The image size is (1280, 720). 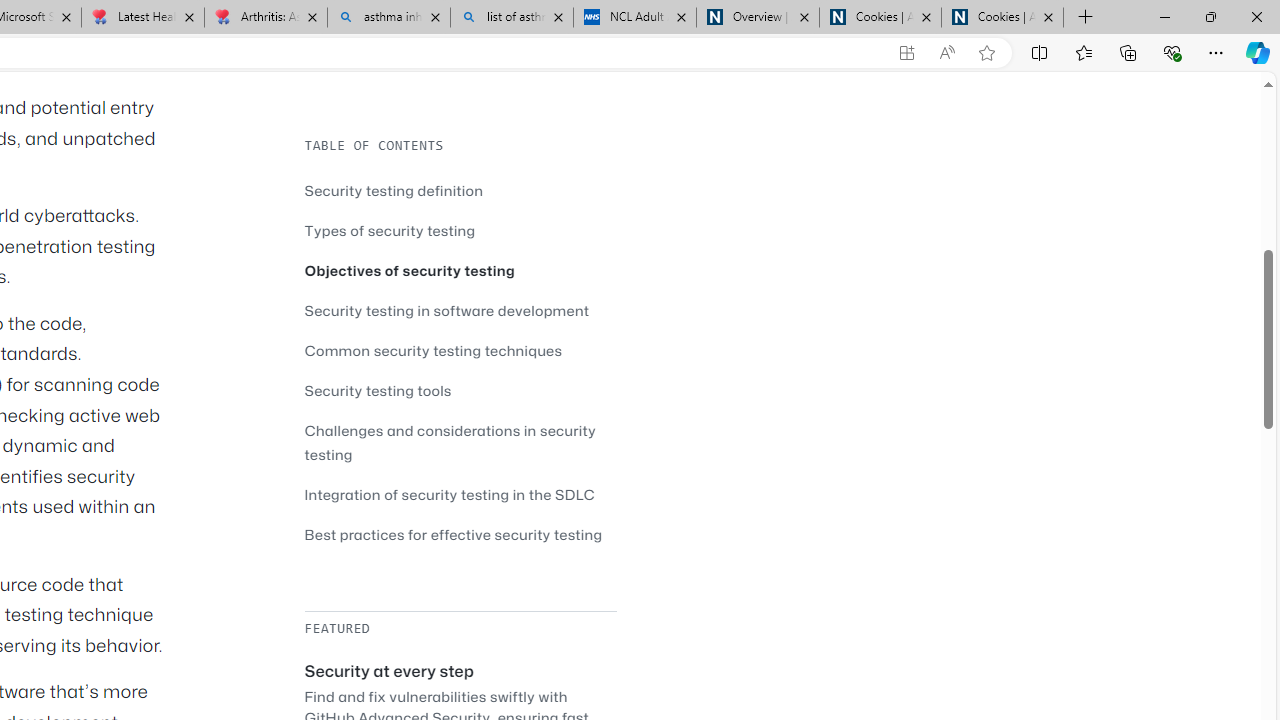 What do you see at coordinates (409, 270) in the screenshot?
I see `Objectives of security testing` at bounding box center [409, 270].